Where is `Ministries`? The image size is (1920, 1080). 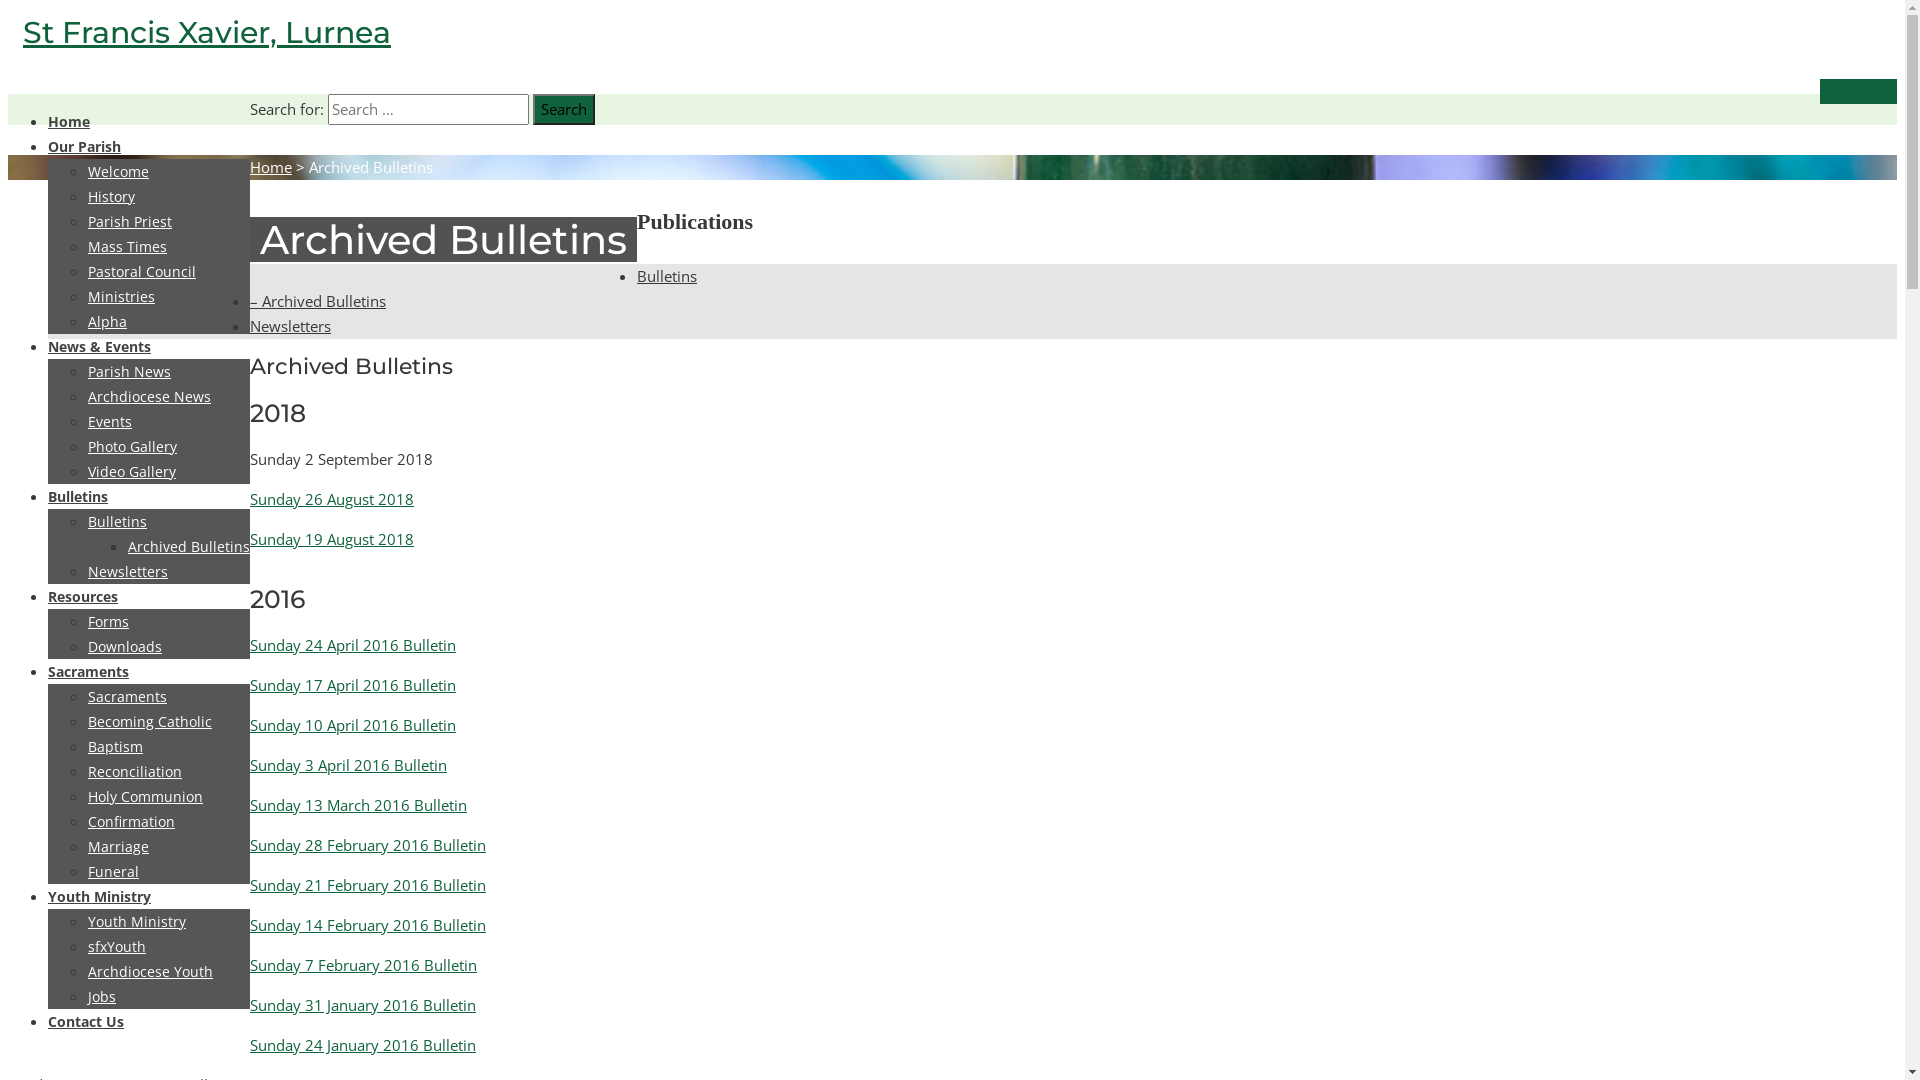
Ministries is located at coordinates (122, 296).